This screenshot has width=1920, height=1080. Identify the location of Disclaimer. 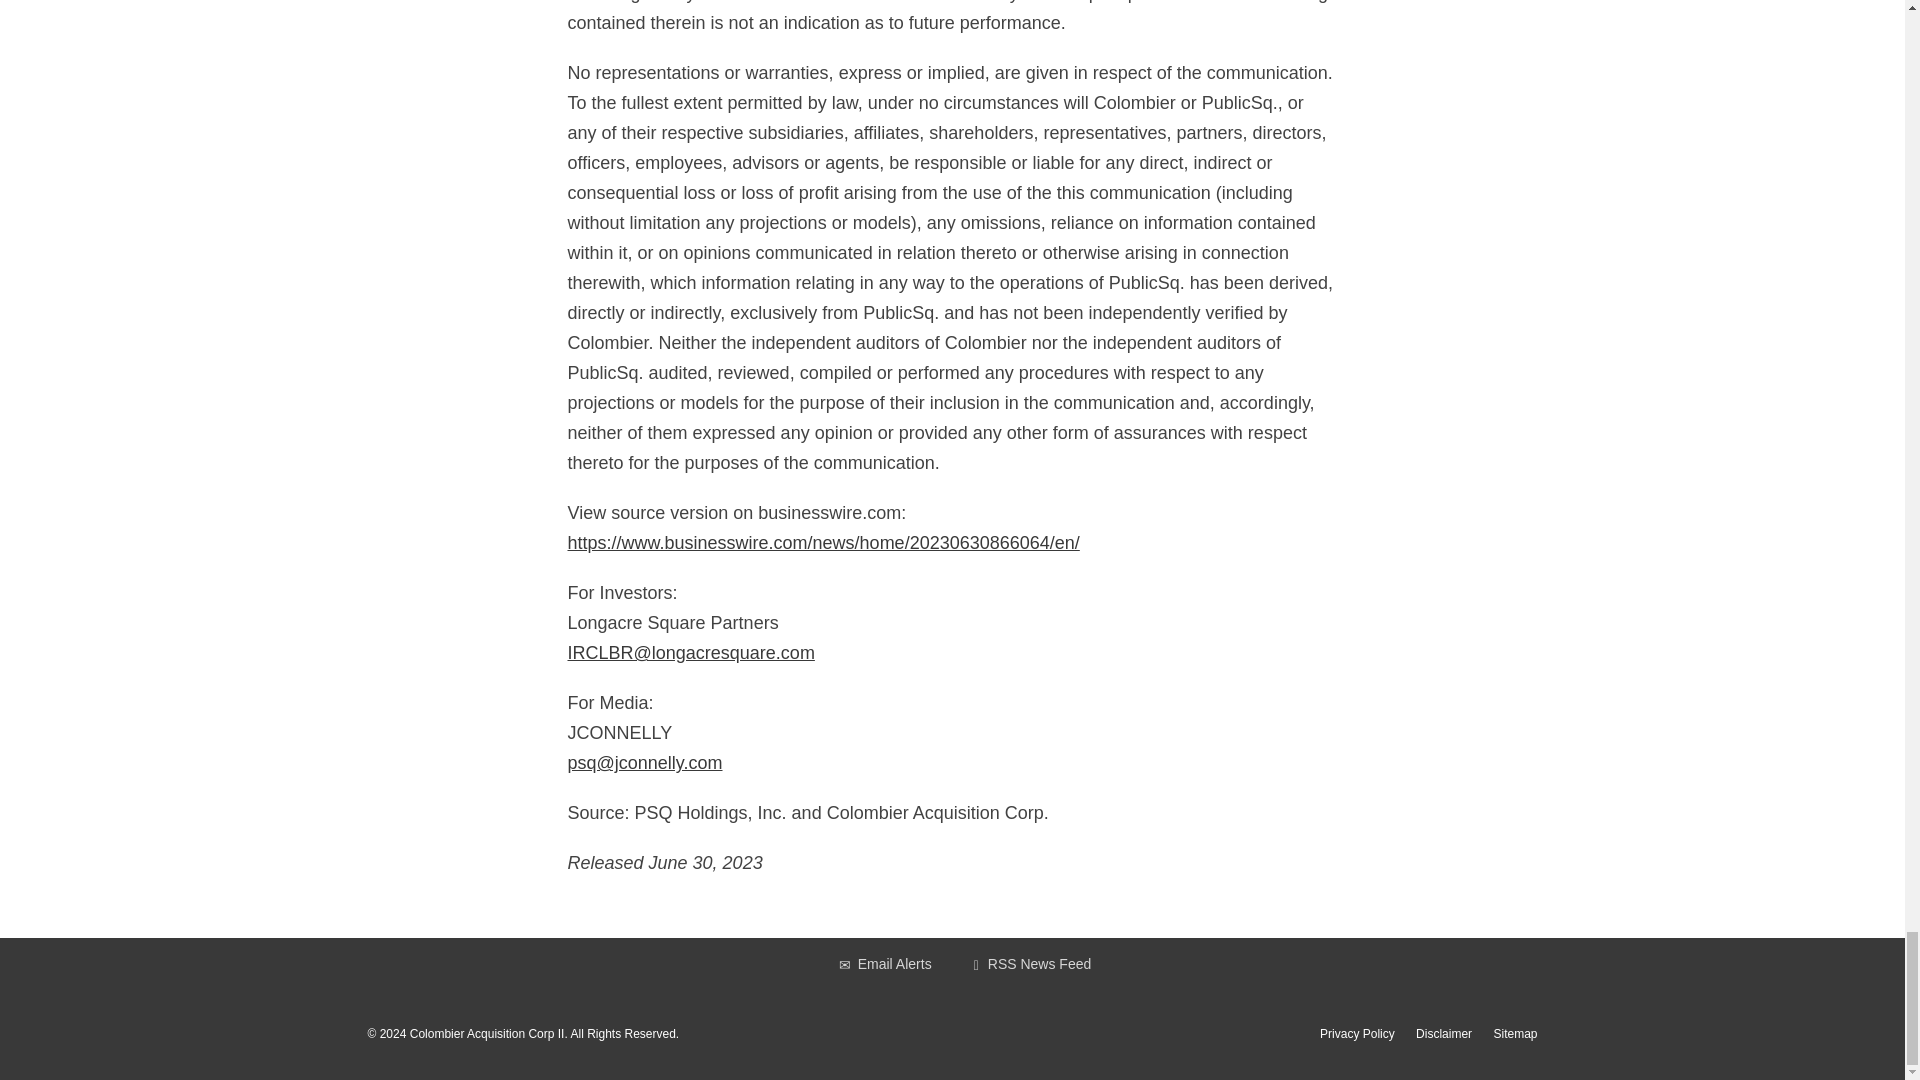
(1444, 1034).